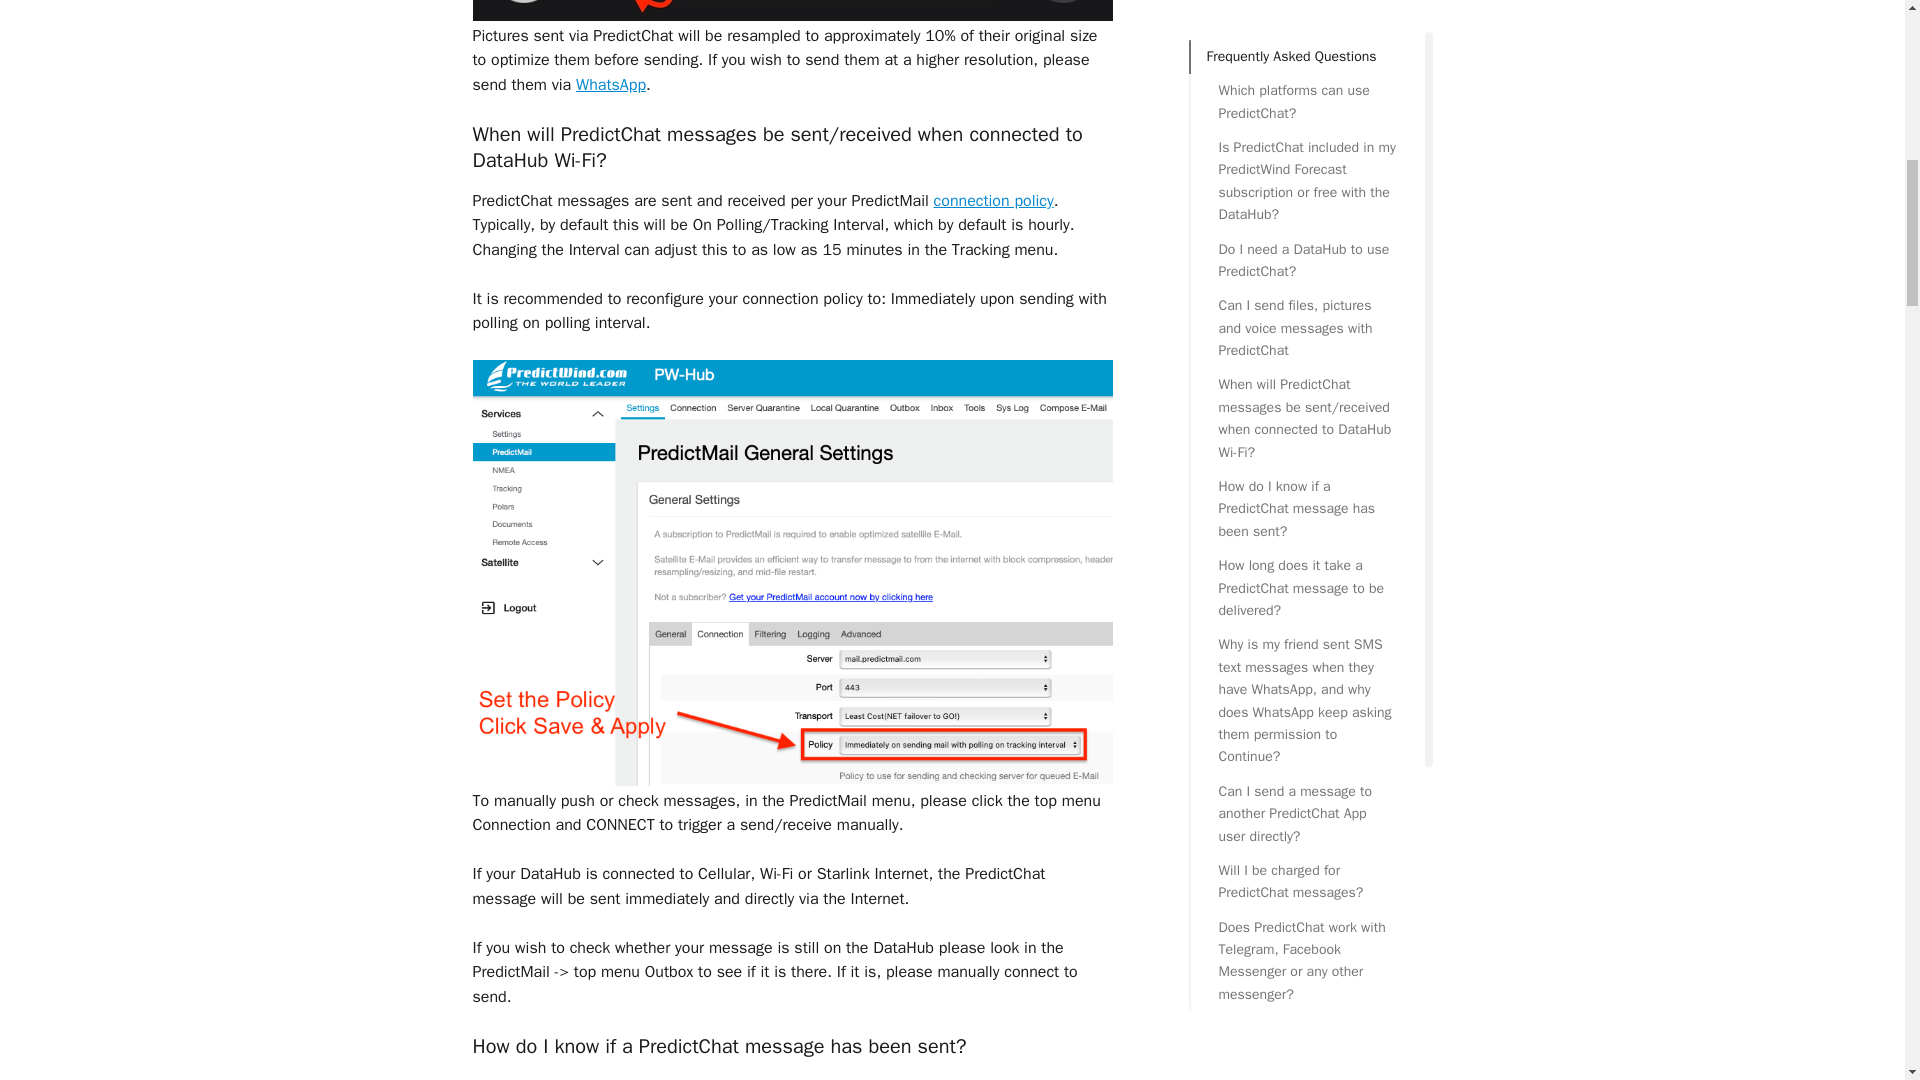  I want to click on Can I use PredictChat on more than one phone?, so click(1306, 316).